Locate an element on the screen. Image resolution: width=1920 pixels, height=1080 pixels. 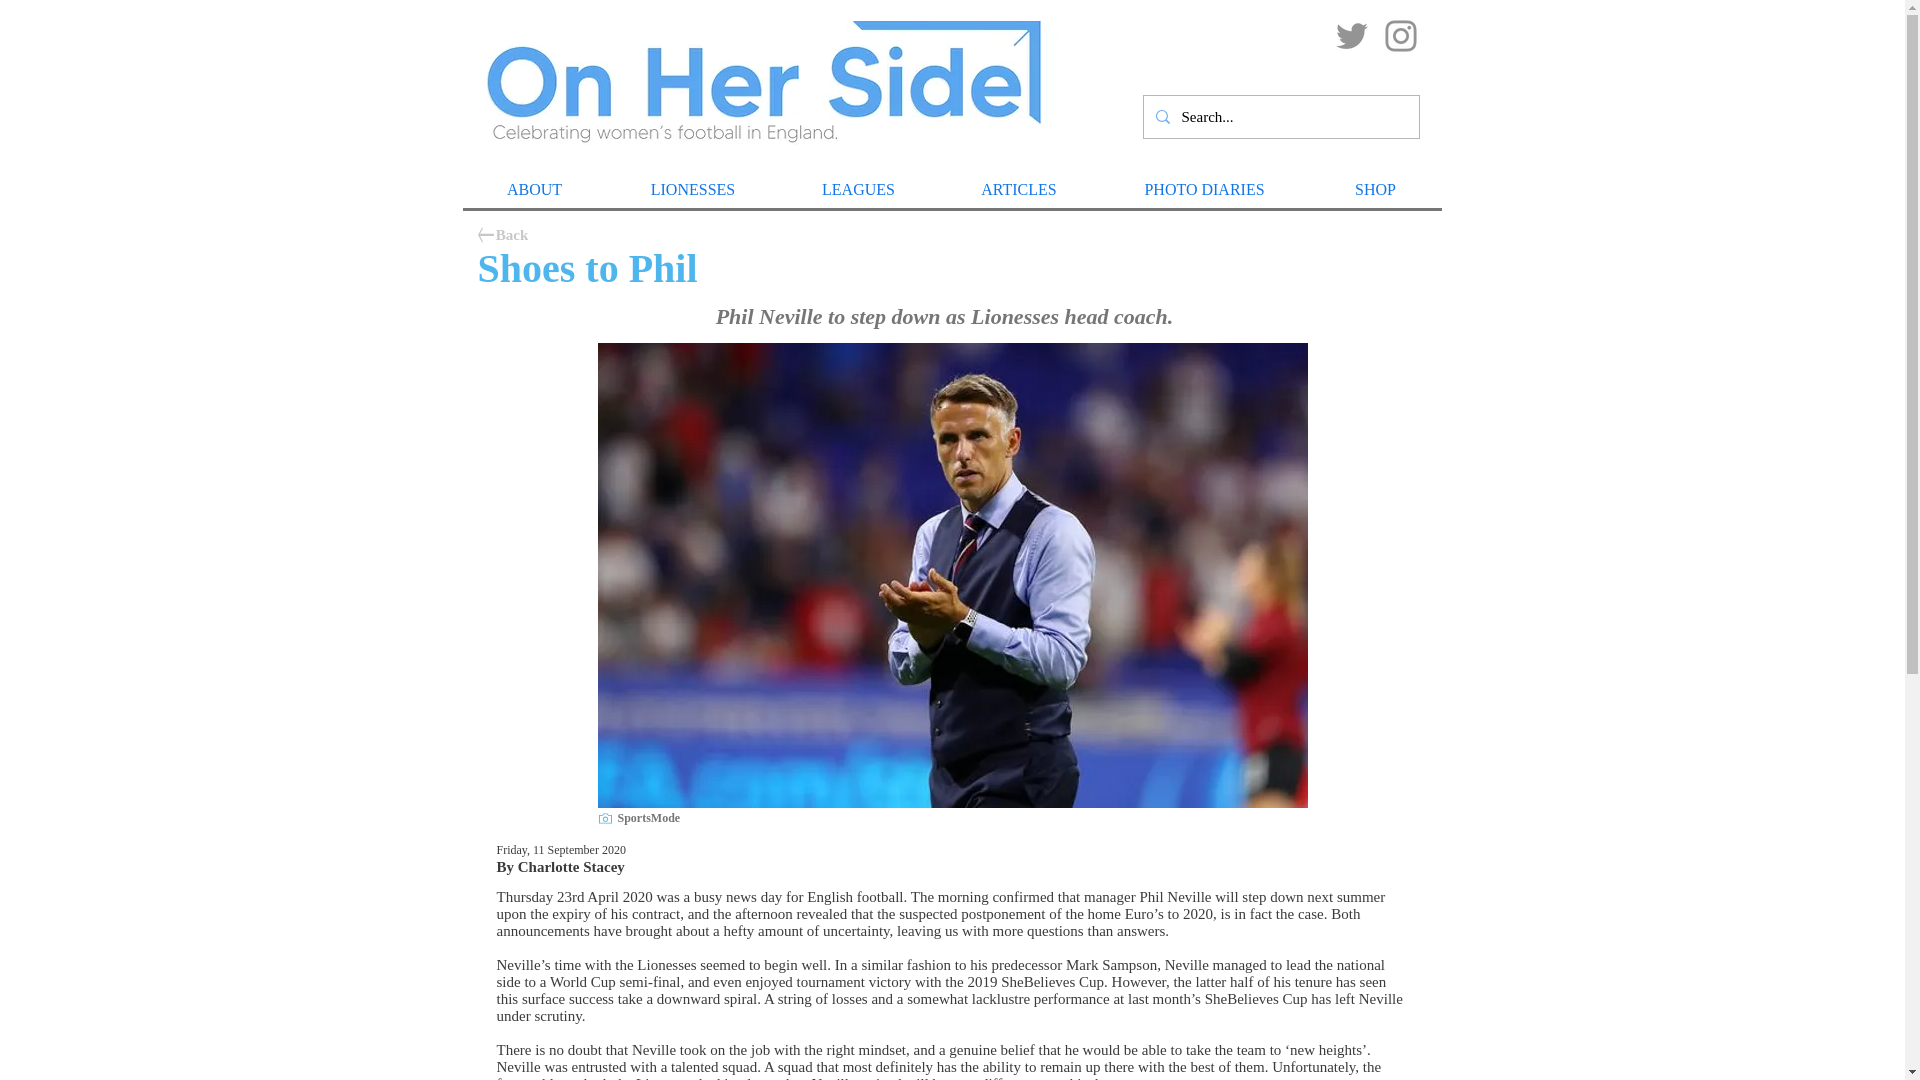
Back is located at coordinates (511, 235).